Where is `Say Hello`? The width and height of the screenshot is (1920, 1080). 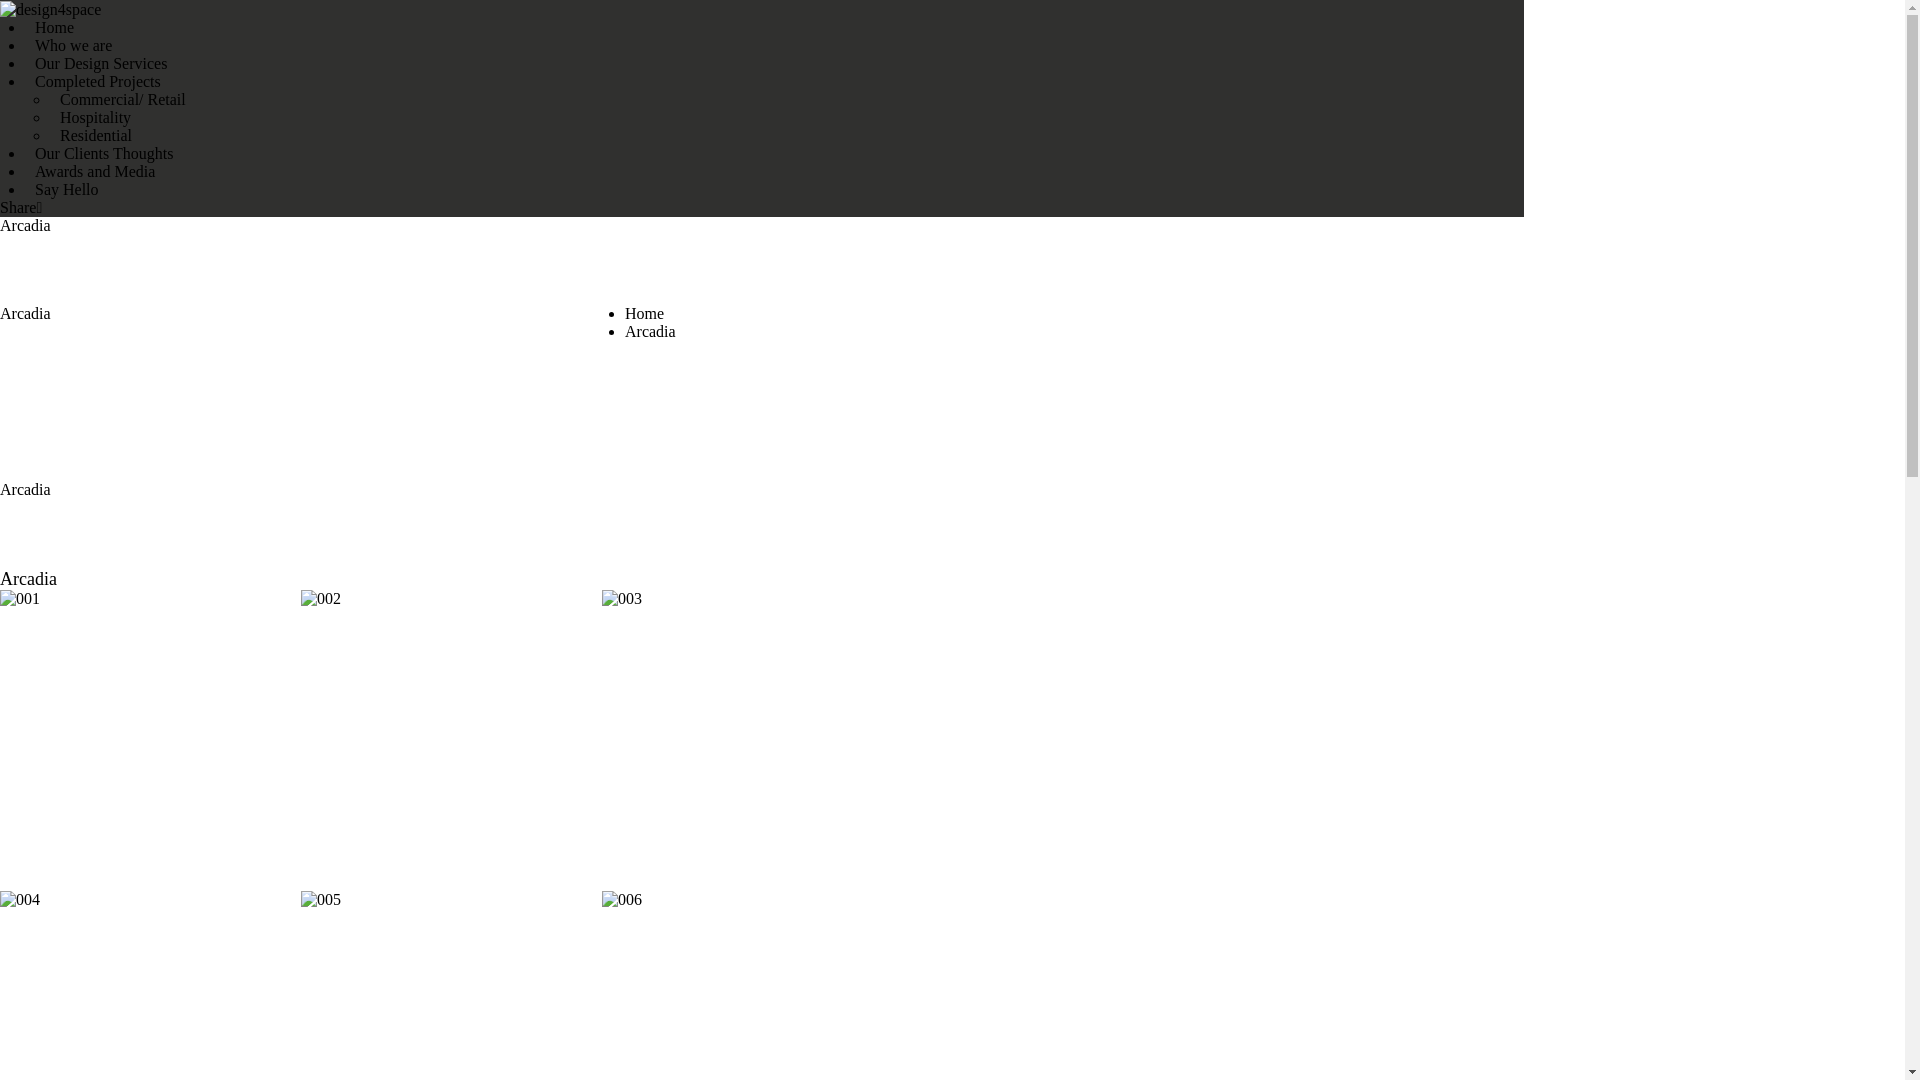
Say Hello is located at coordinates (67, 190).